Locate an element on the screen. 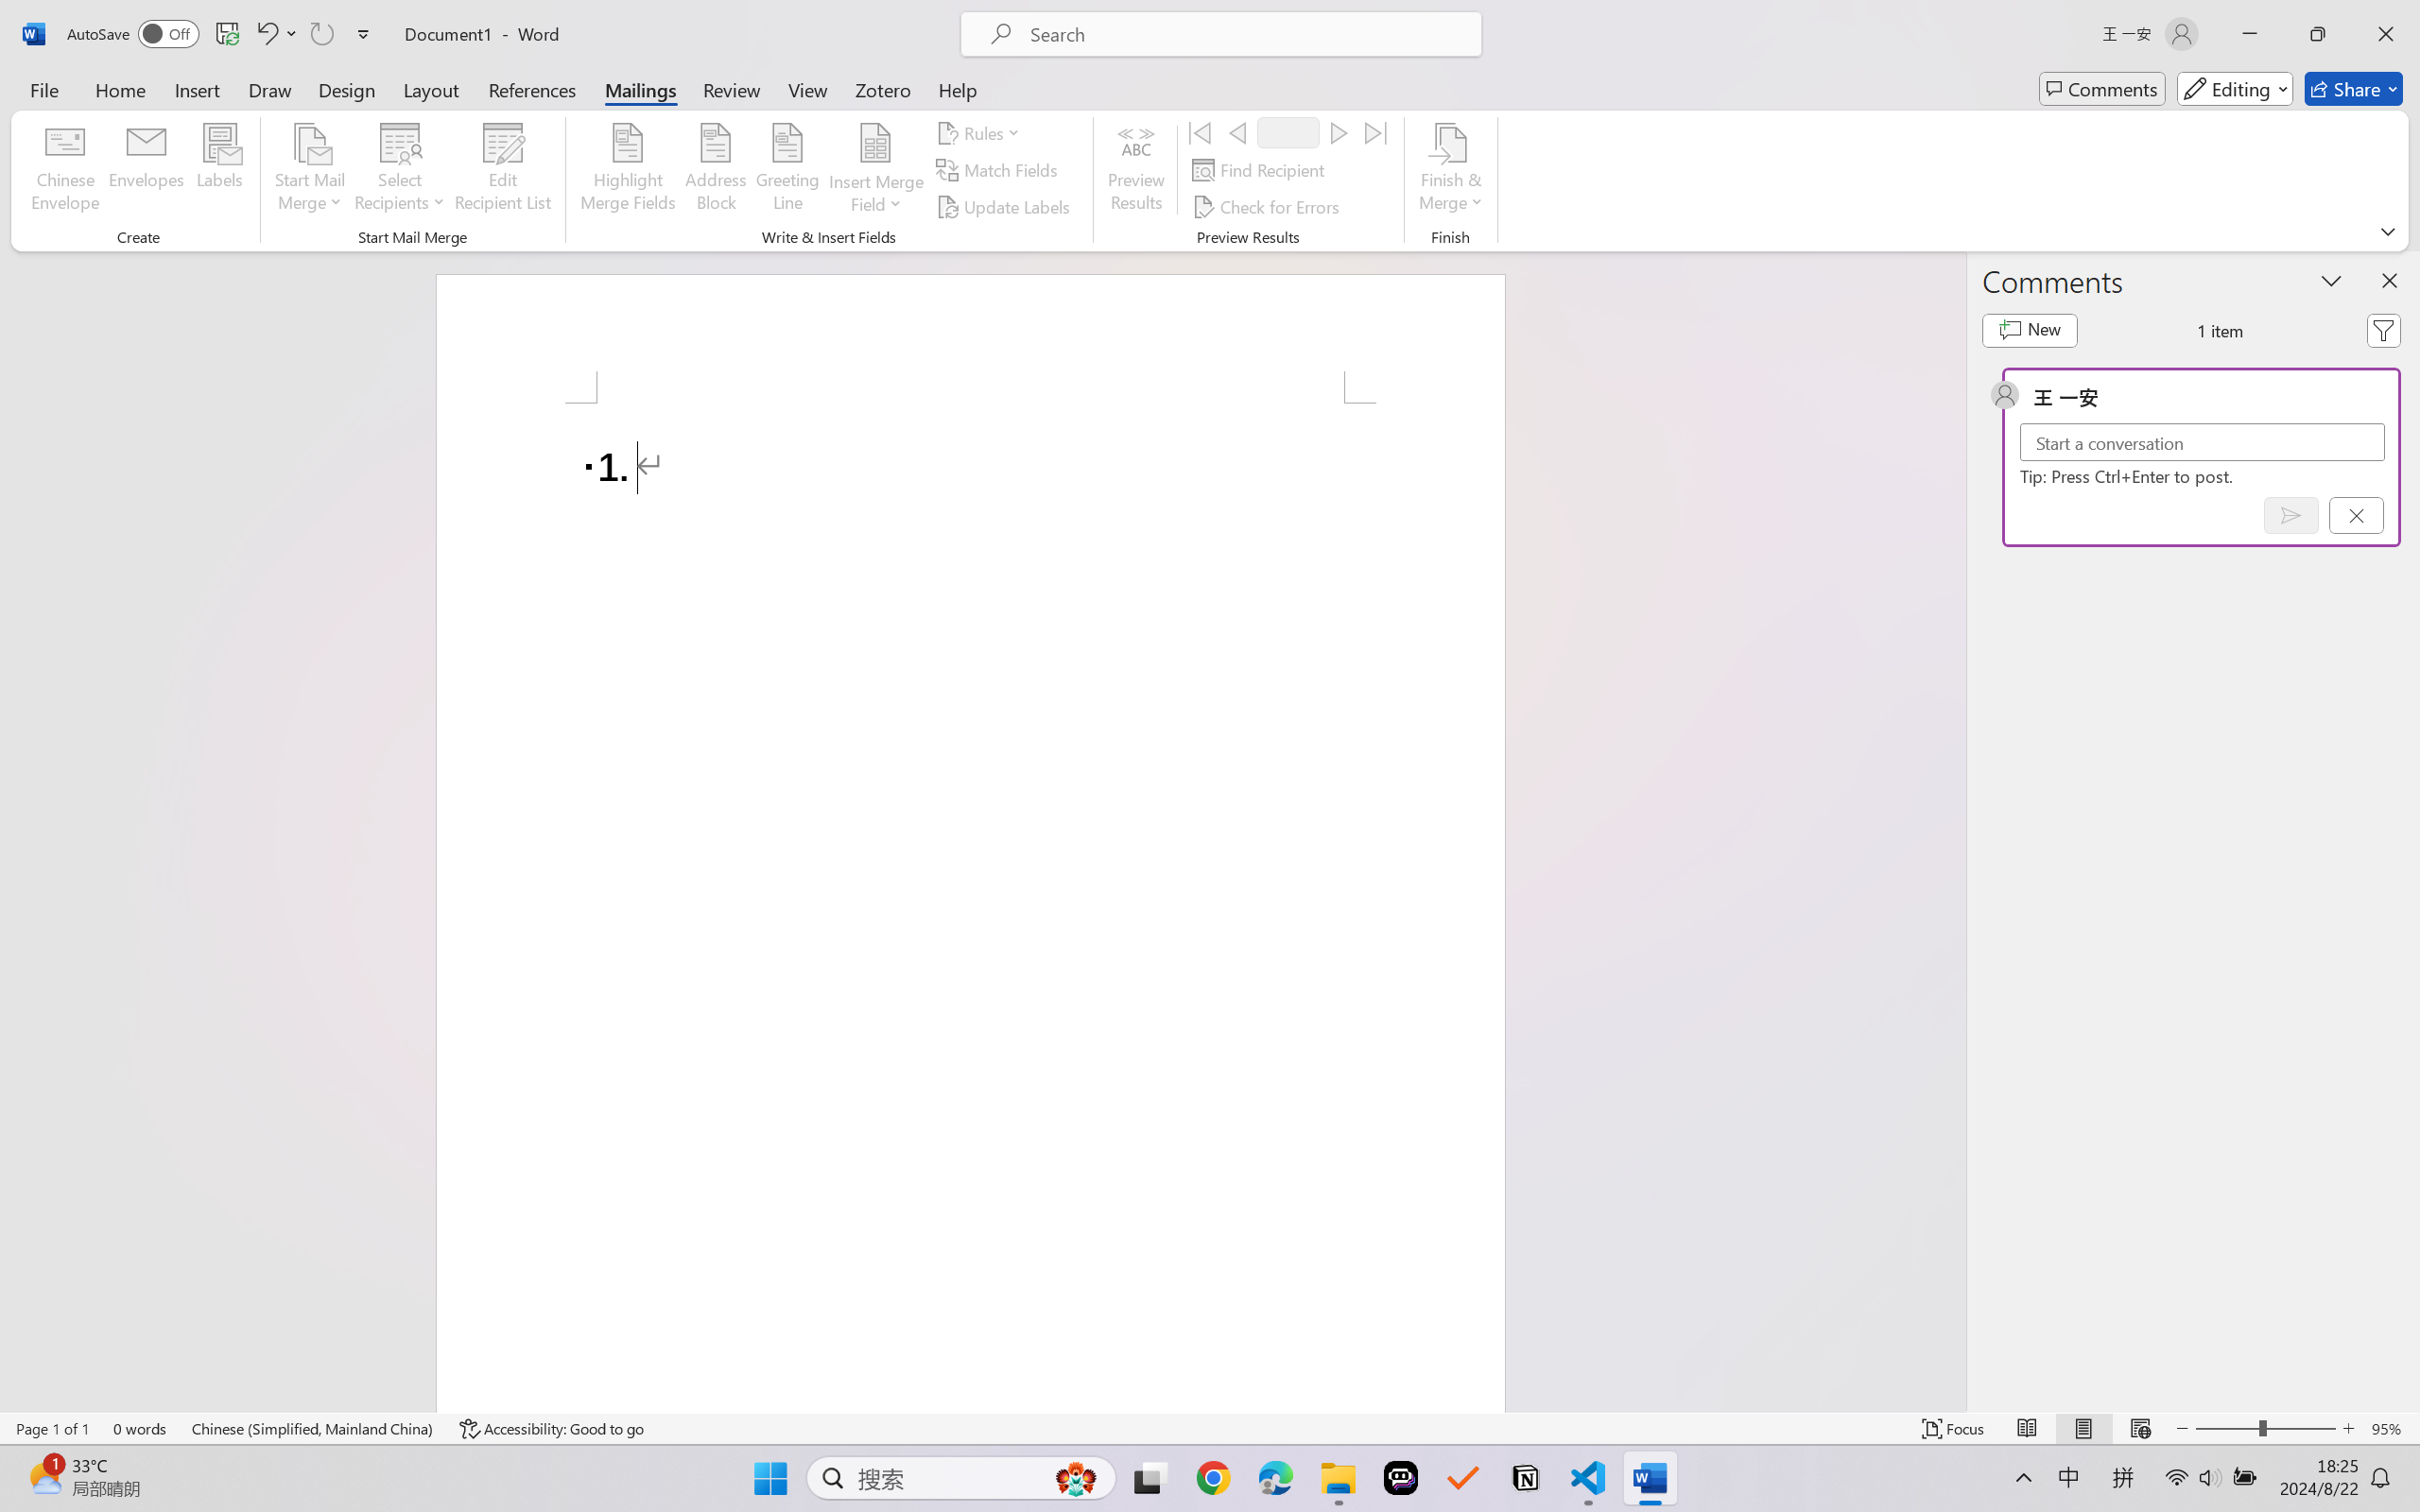  Previous is located at coordinates (1236, 132).